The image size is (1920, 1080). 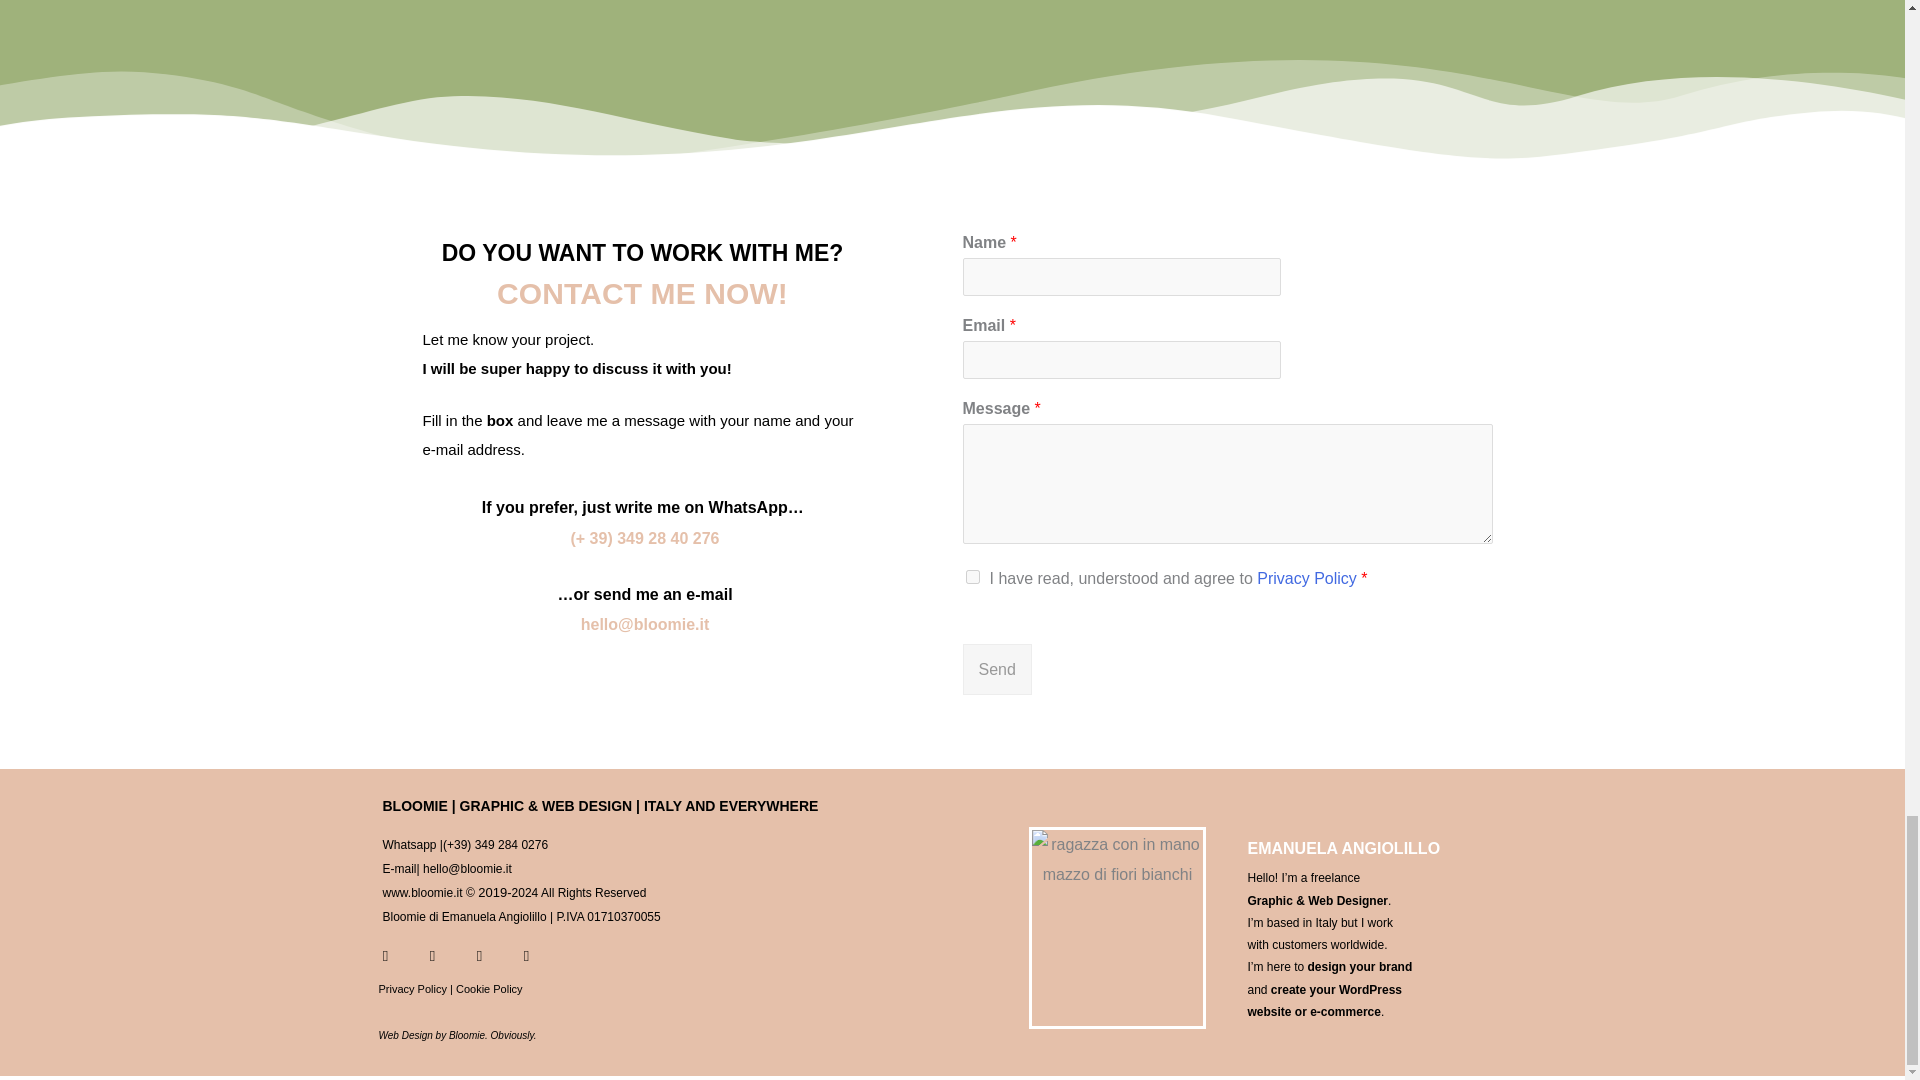 What do you see at coordinates (412, 988) in the screenshot?
I see `Privacy Policy` at bounding box center [412, 988].